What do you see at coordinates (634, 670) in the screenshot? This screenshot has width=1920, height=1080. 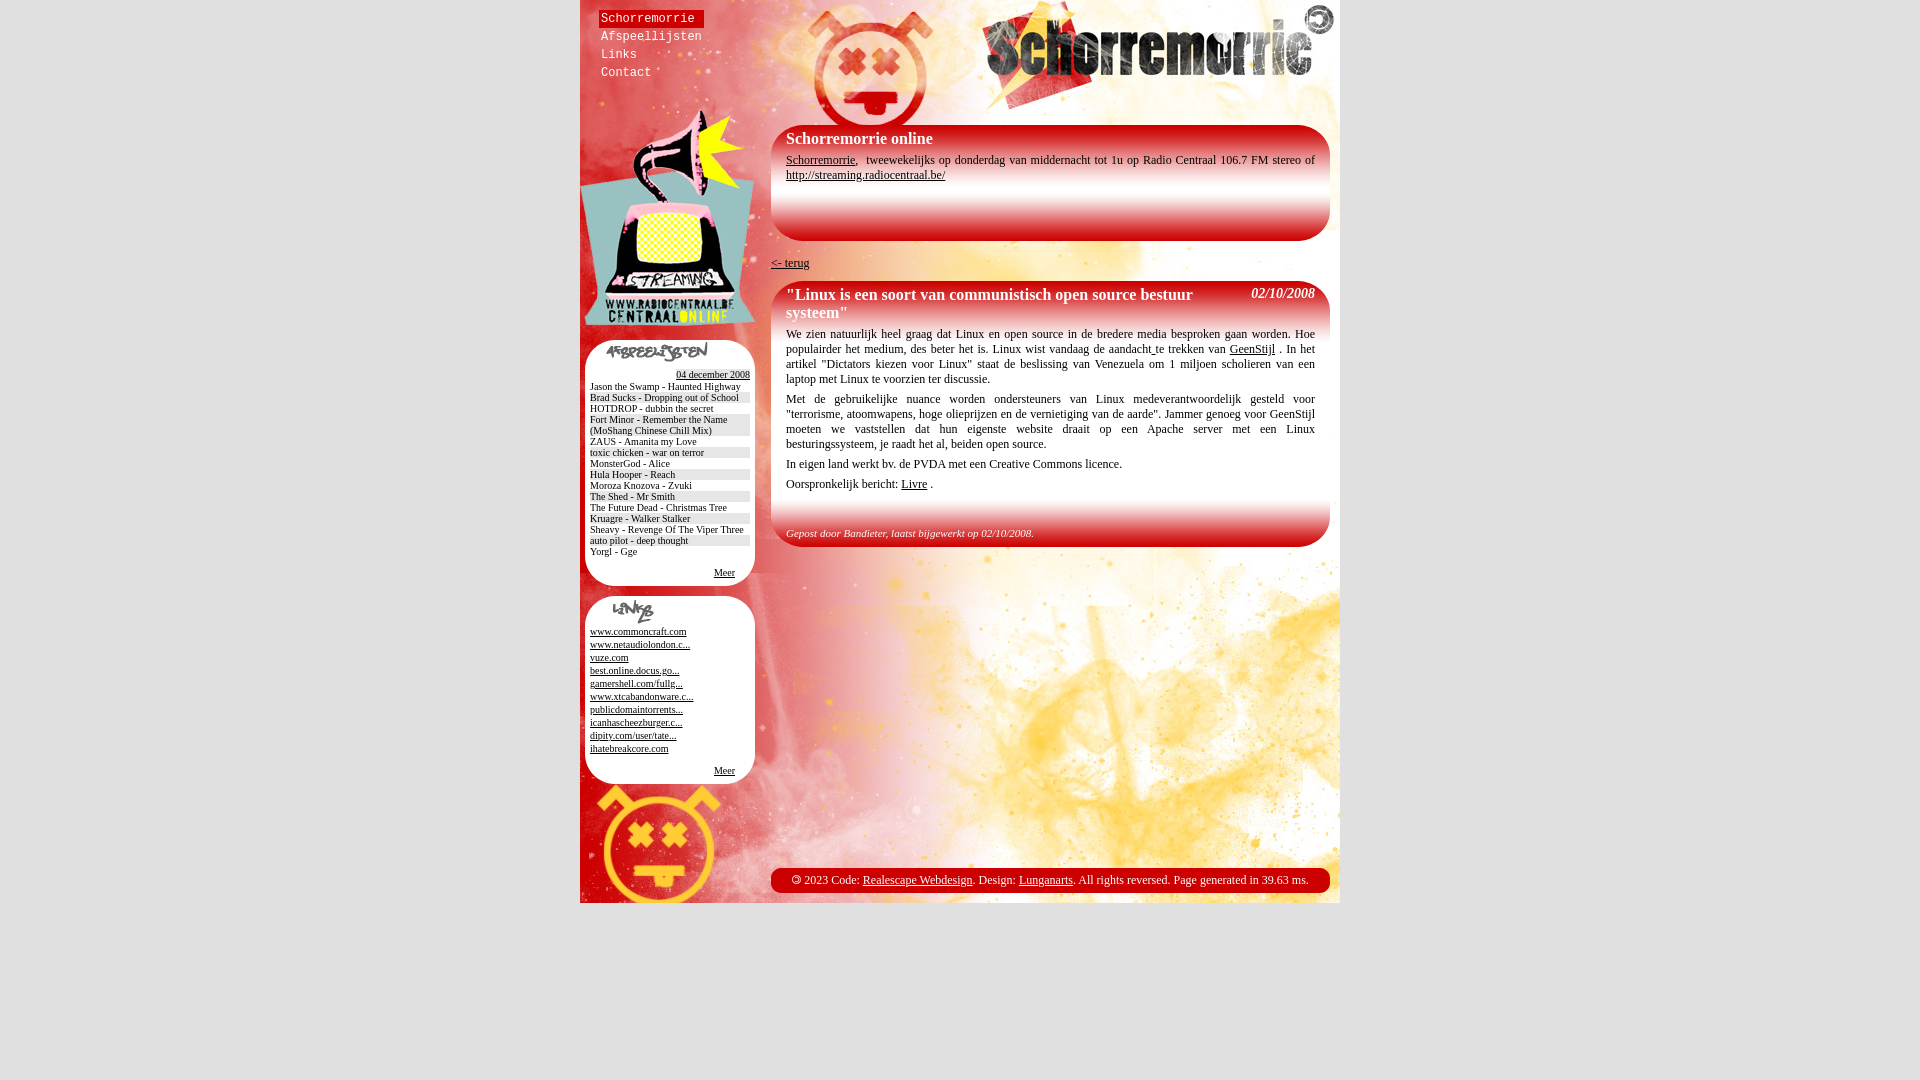 I see `best.online.docus.go...` at bounding box center [634, 670].